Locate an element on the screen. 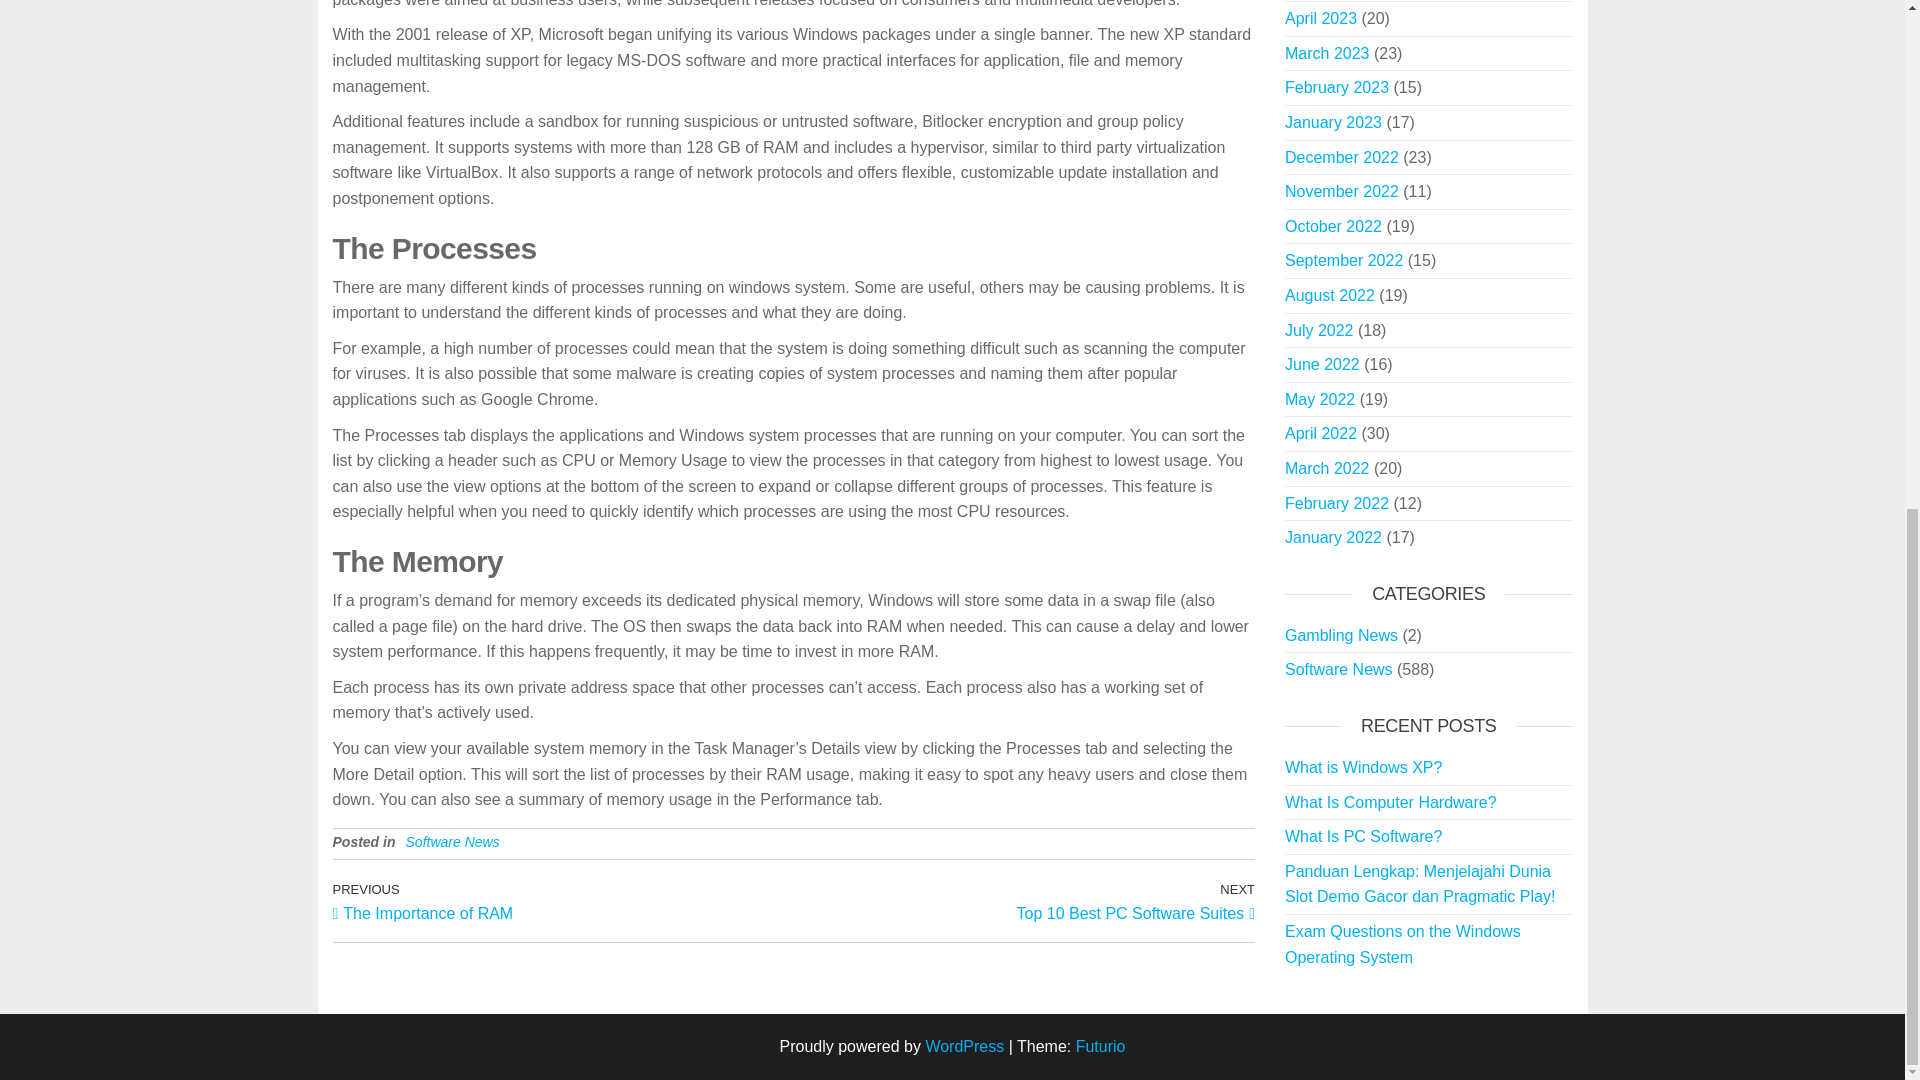 This screenshot has width=1920, height=1080. May 2022 is located at coordinates (1320, 399).